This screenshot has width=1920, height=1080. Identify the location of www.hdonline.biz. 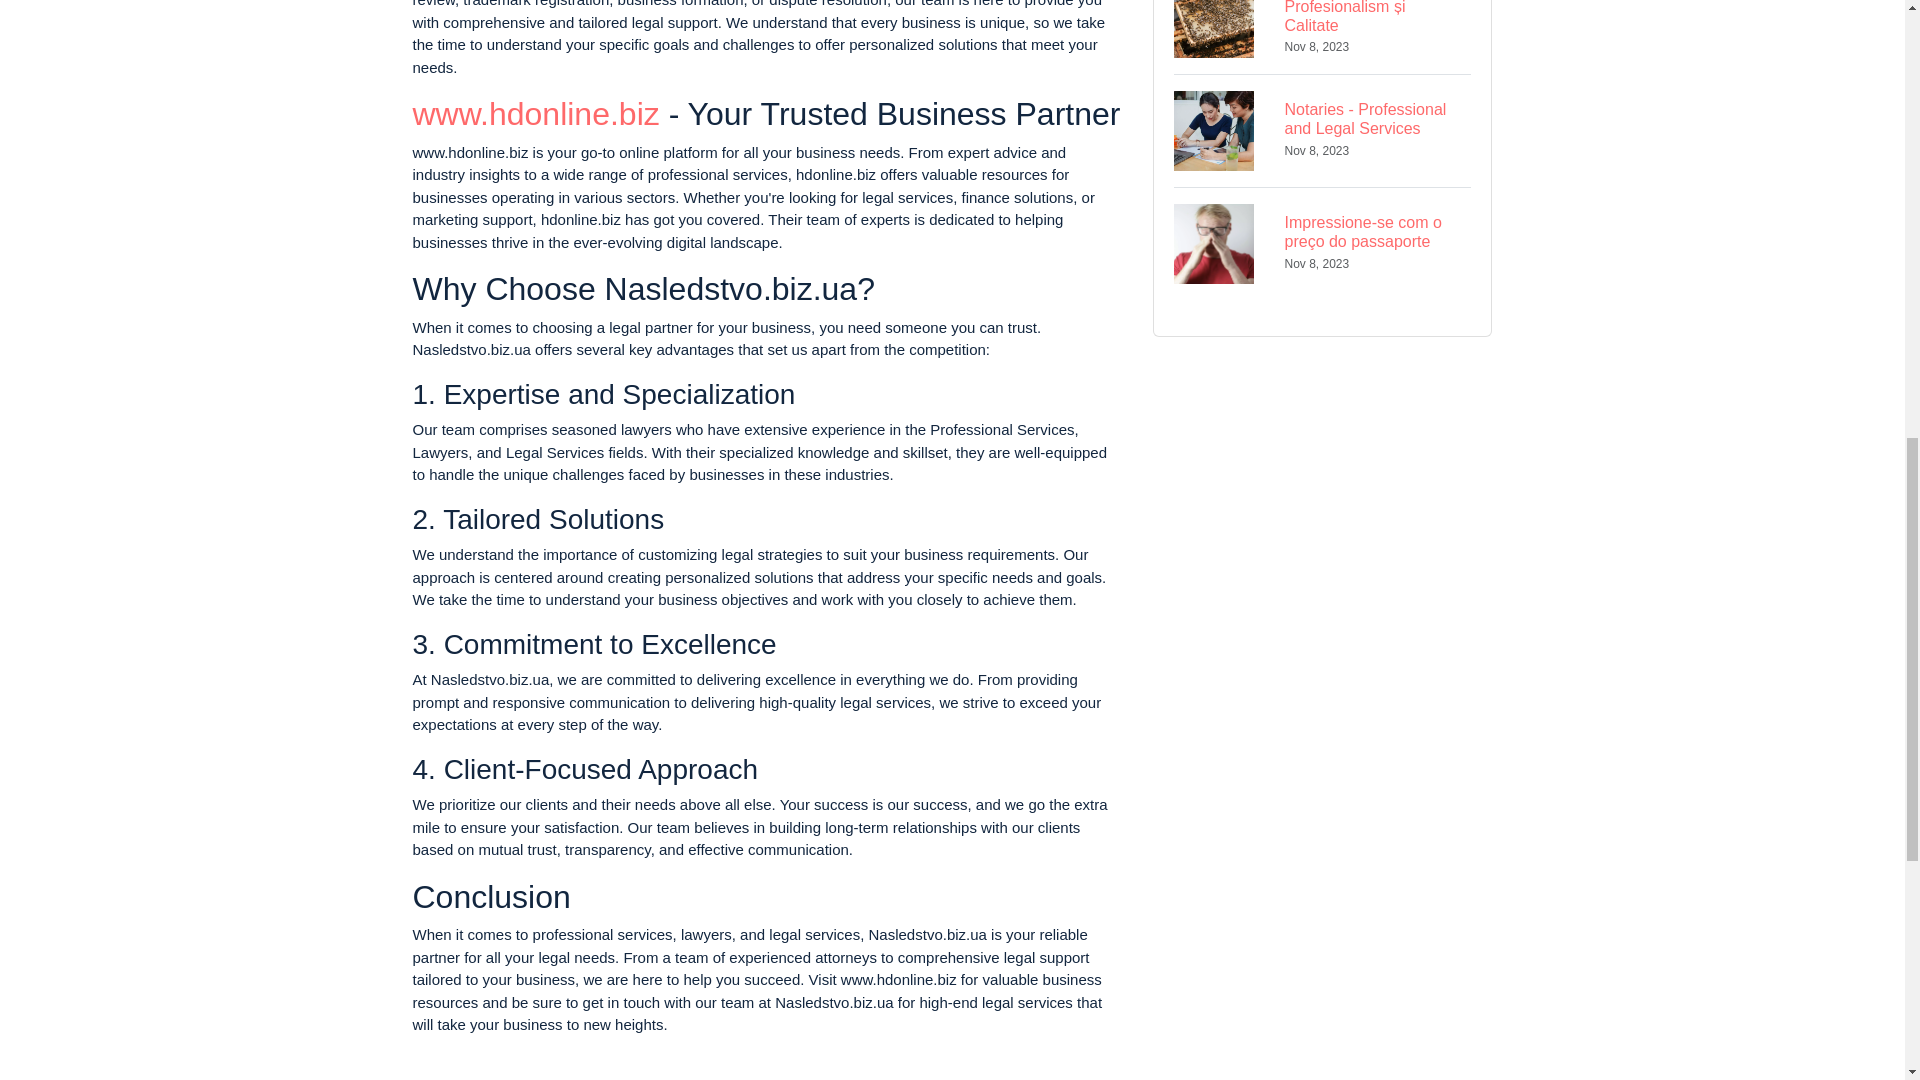
(535, 114).